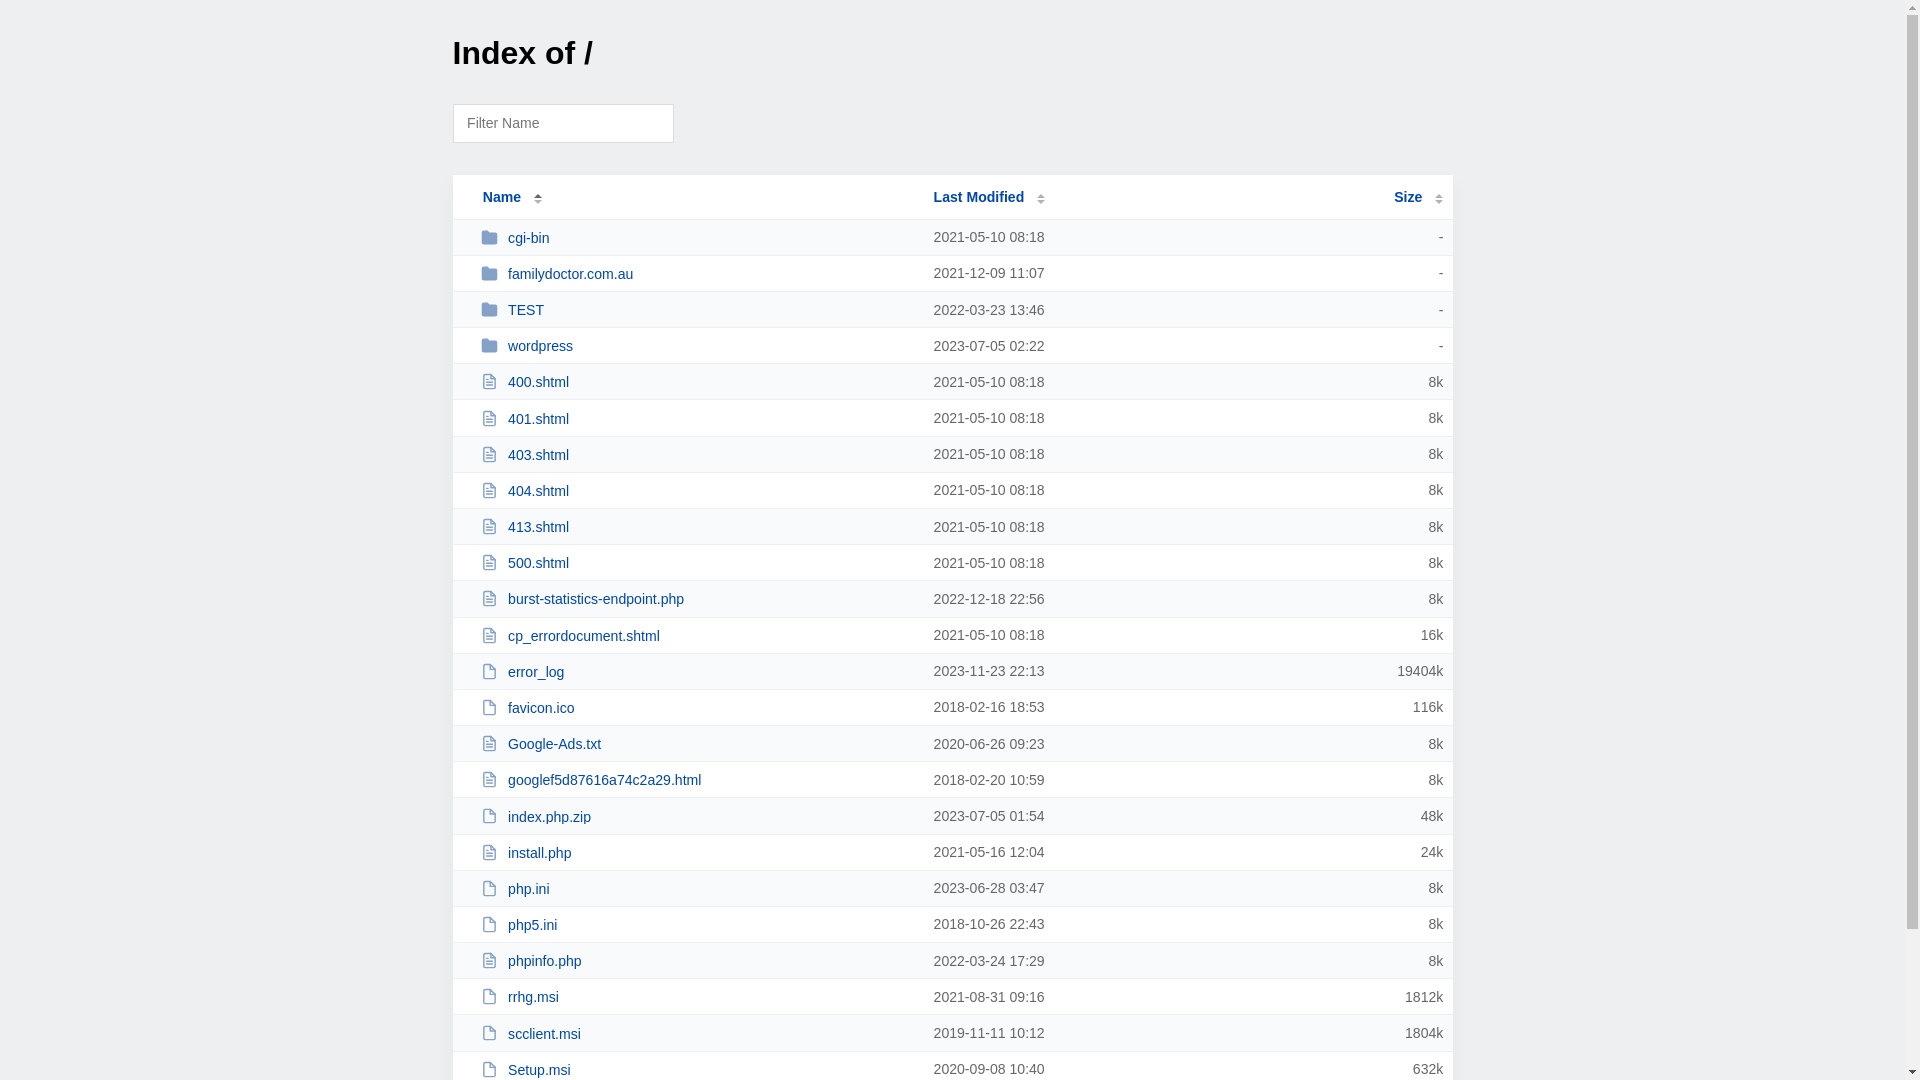  I want to click on phpinfo.php, so click(698, 960).